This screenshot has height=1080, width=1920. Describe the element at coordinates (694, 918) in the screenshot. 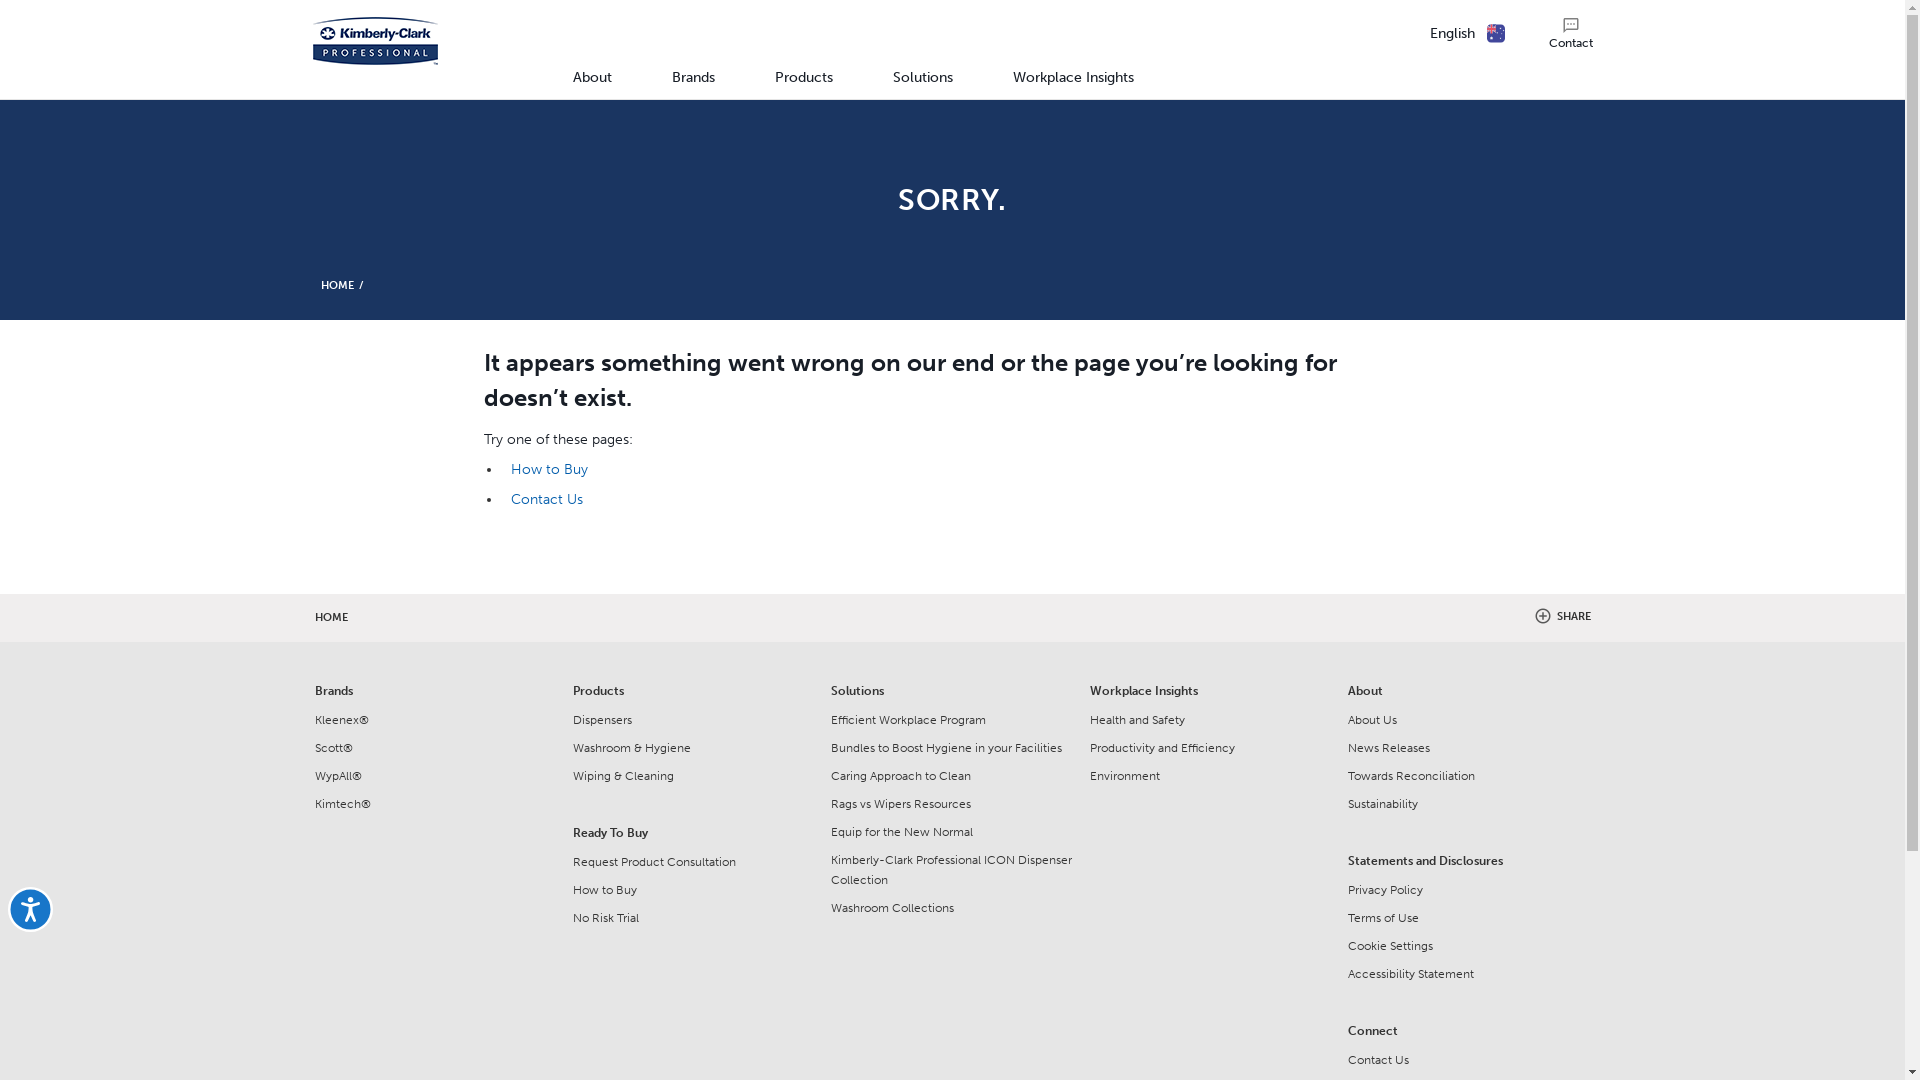

I see `No Risk Trial` at that location.